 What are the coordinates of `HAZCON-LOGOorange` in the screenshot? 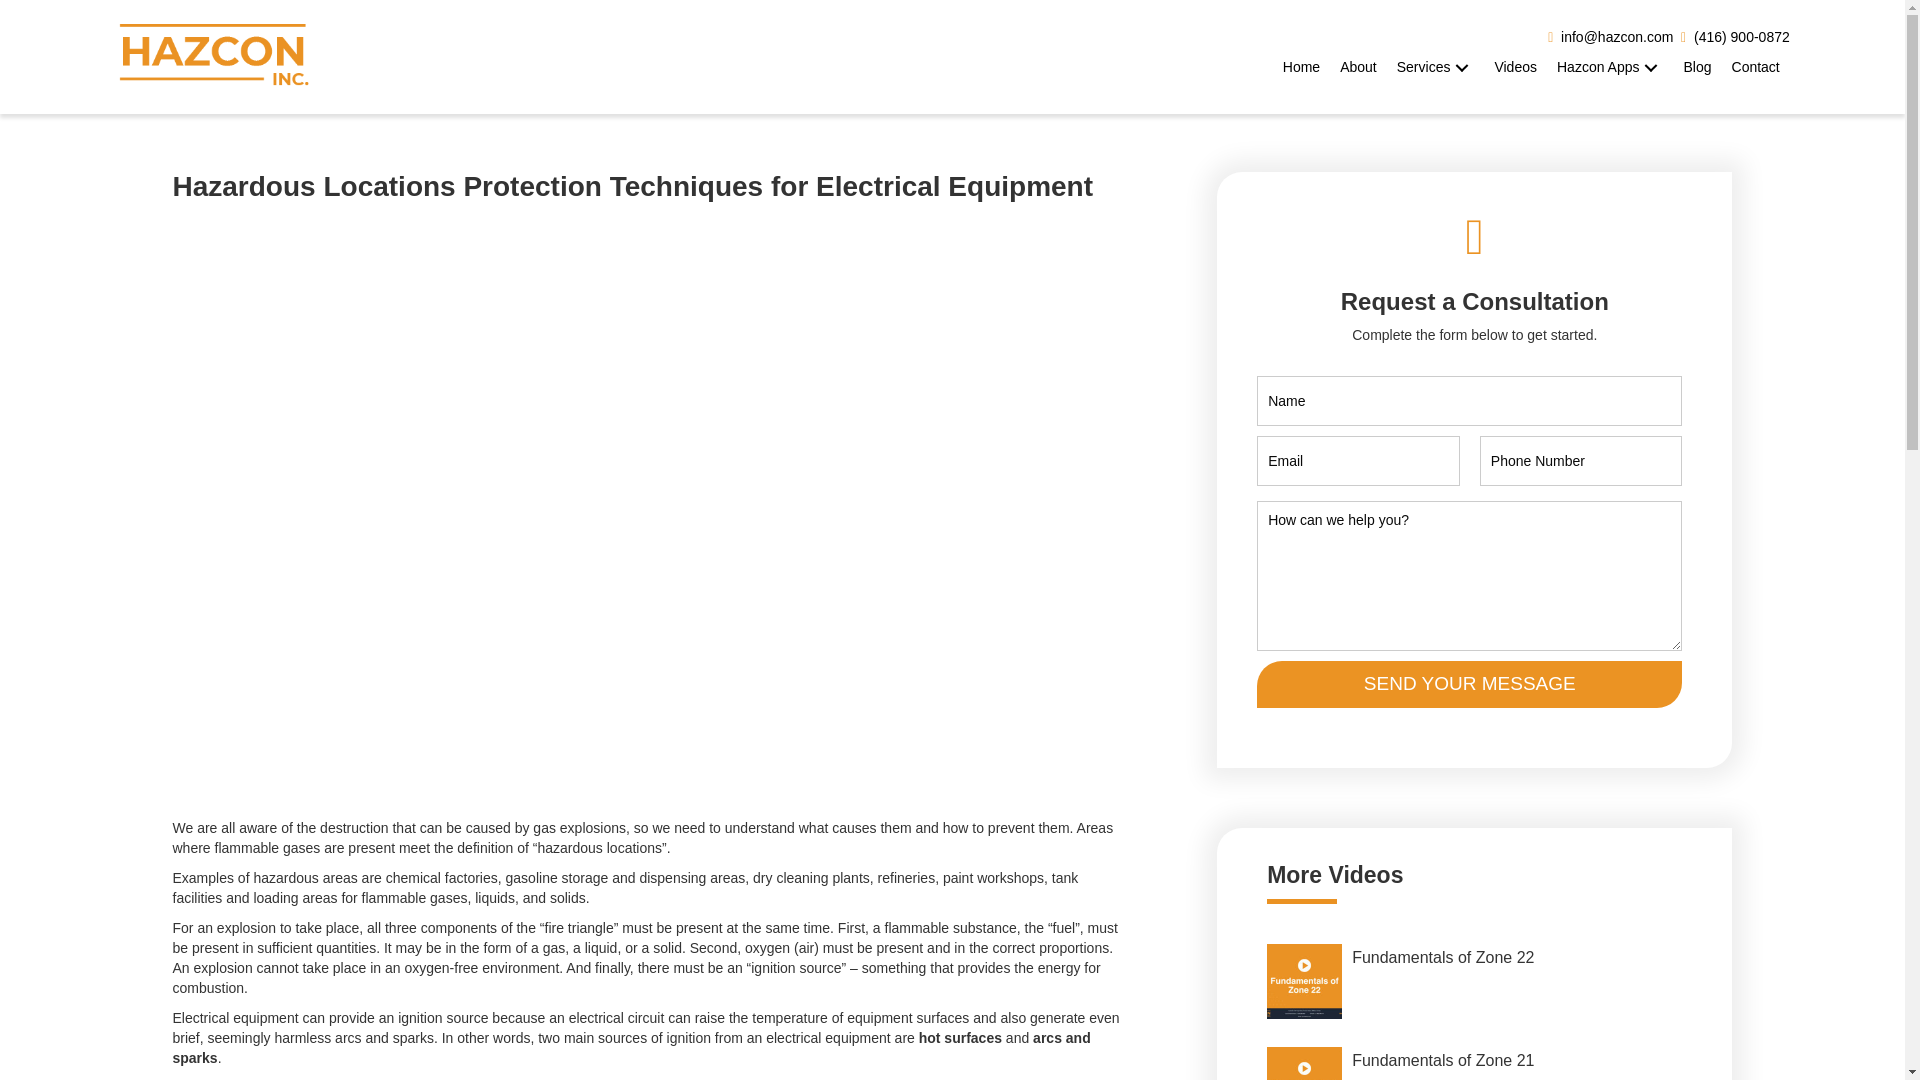 It's located at (214, 56).